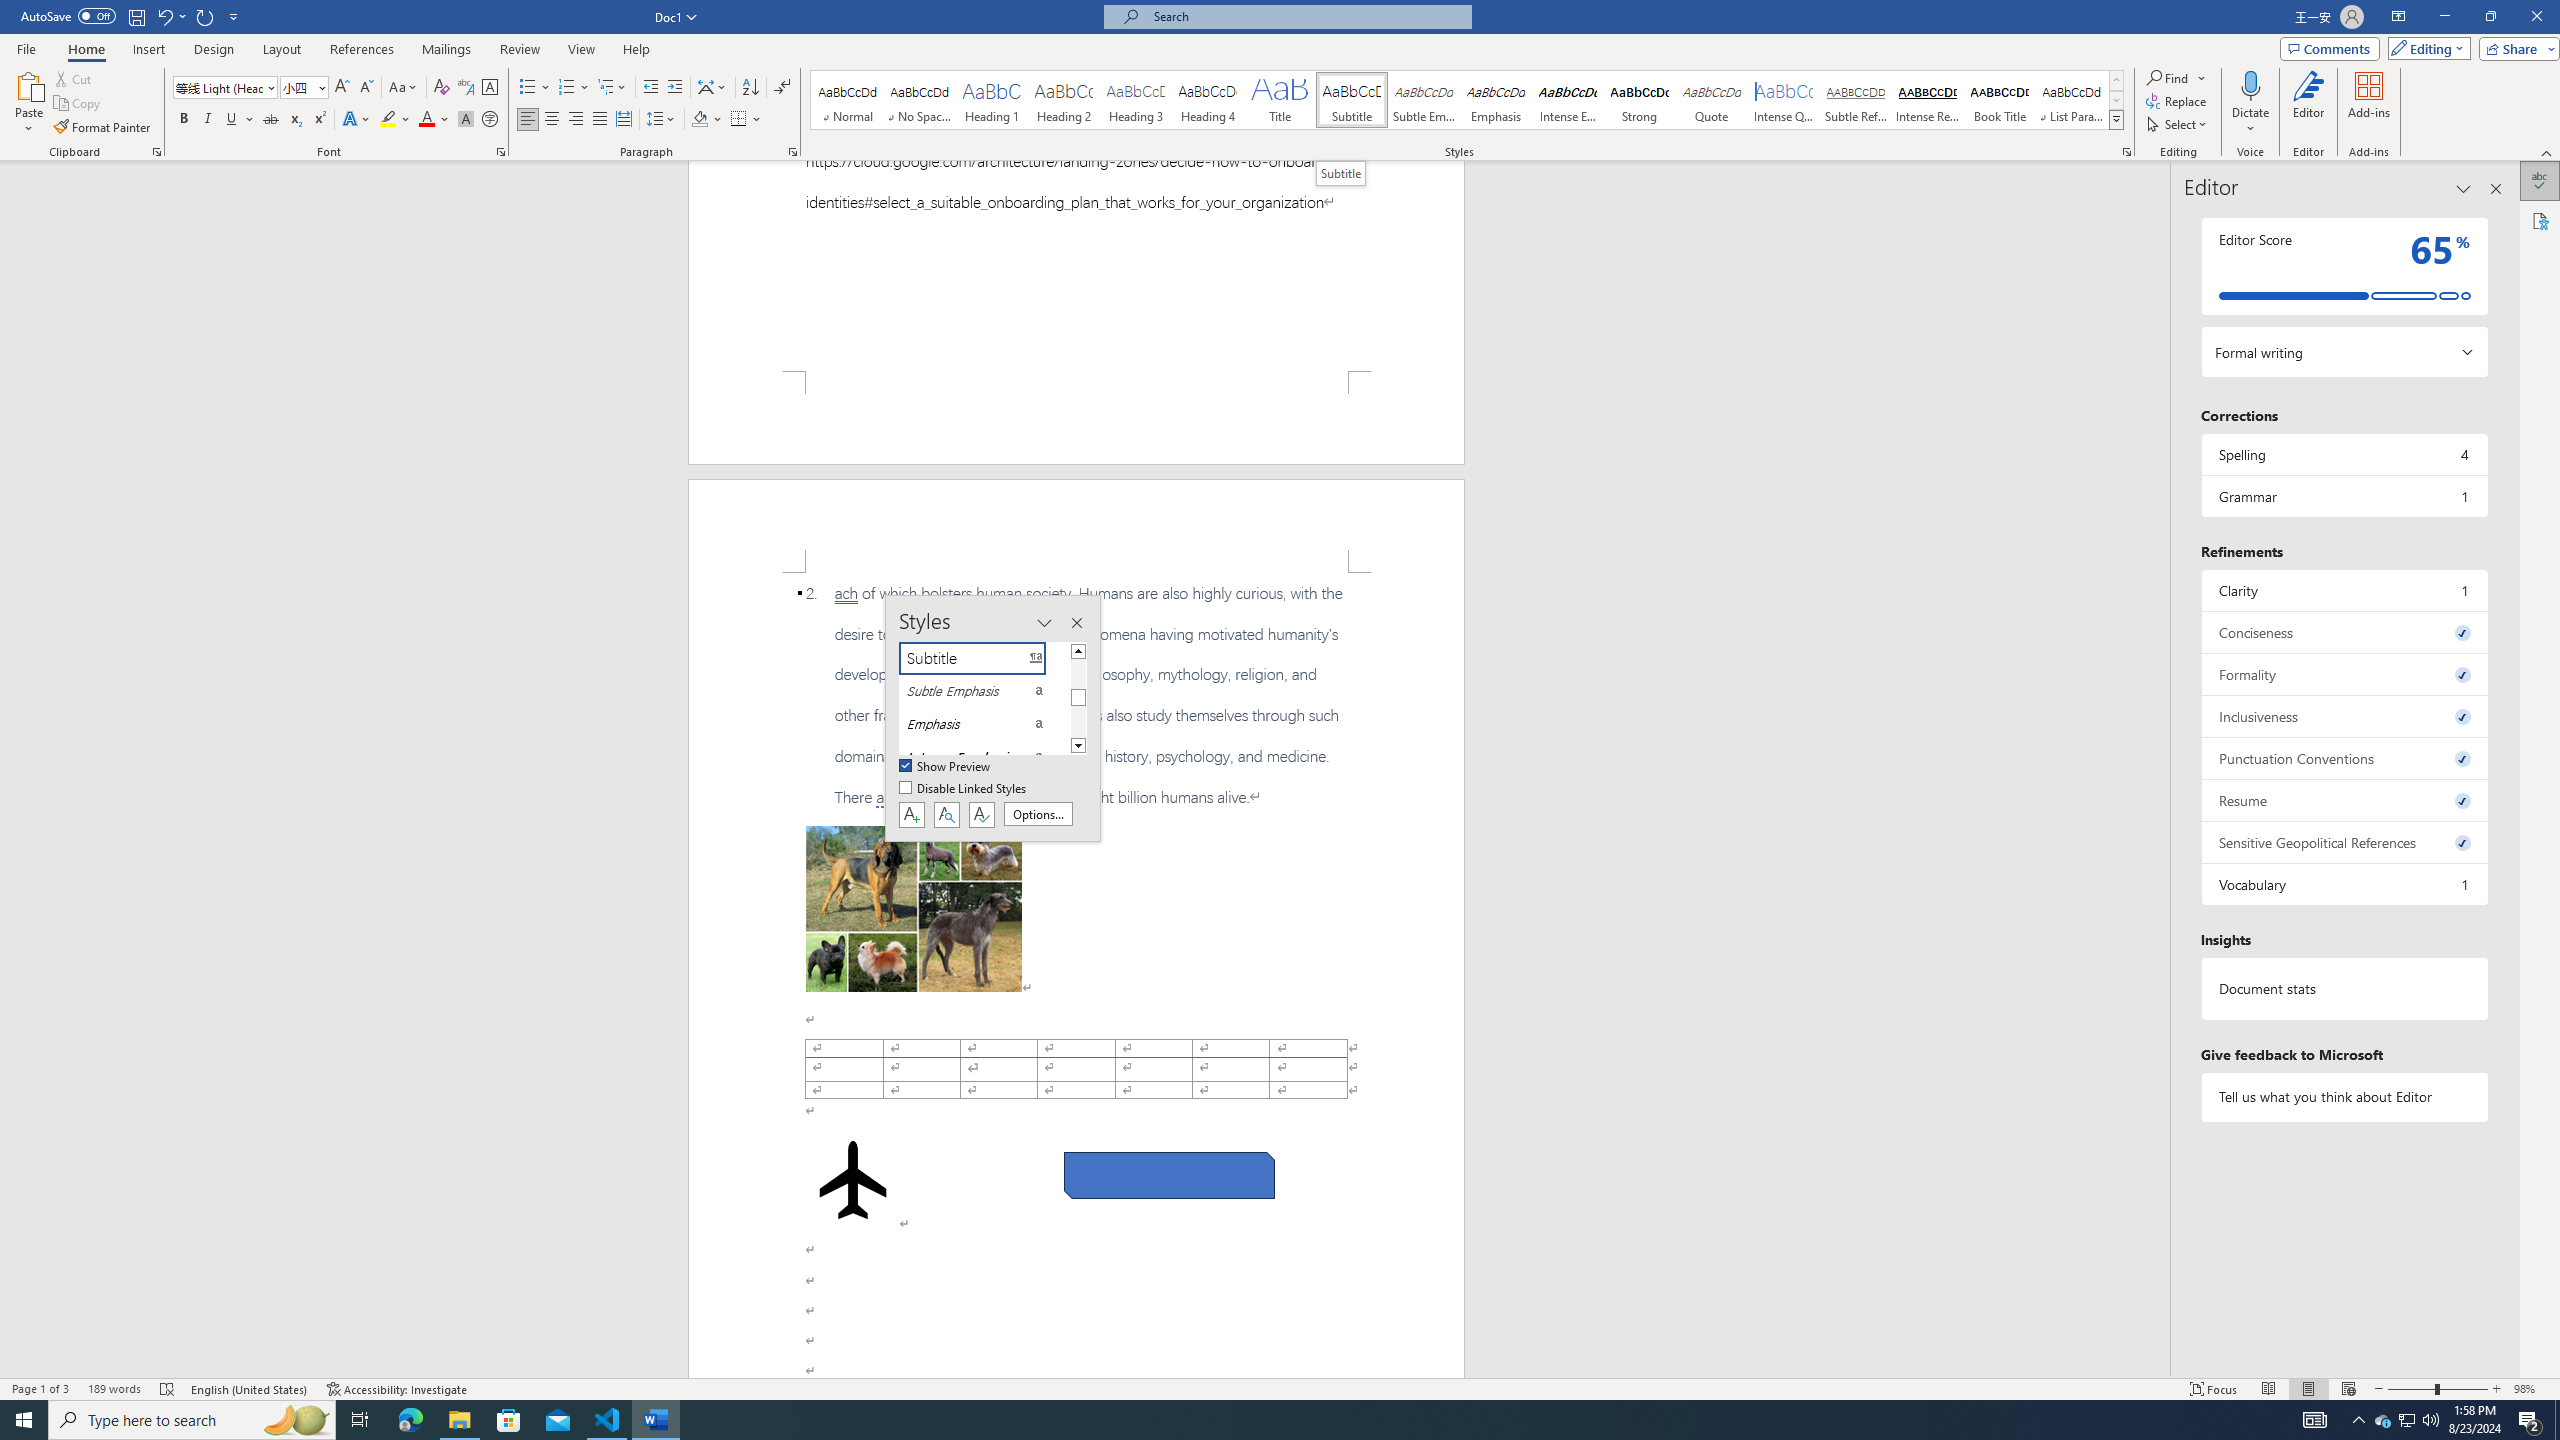 Image resolution: width=2560 pixels, height=1440 pixels. What do you see at coordinates (662, 120) in the screenshot?
I see `Line and Paragraph Spacing` at bounding box center [662, 120].